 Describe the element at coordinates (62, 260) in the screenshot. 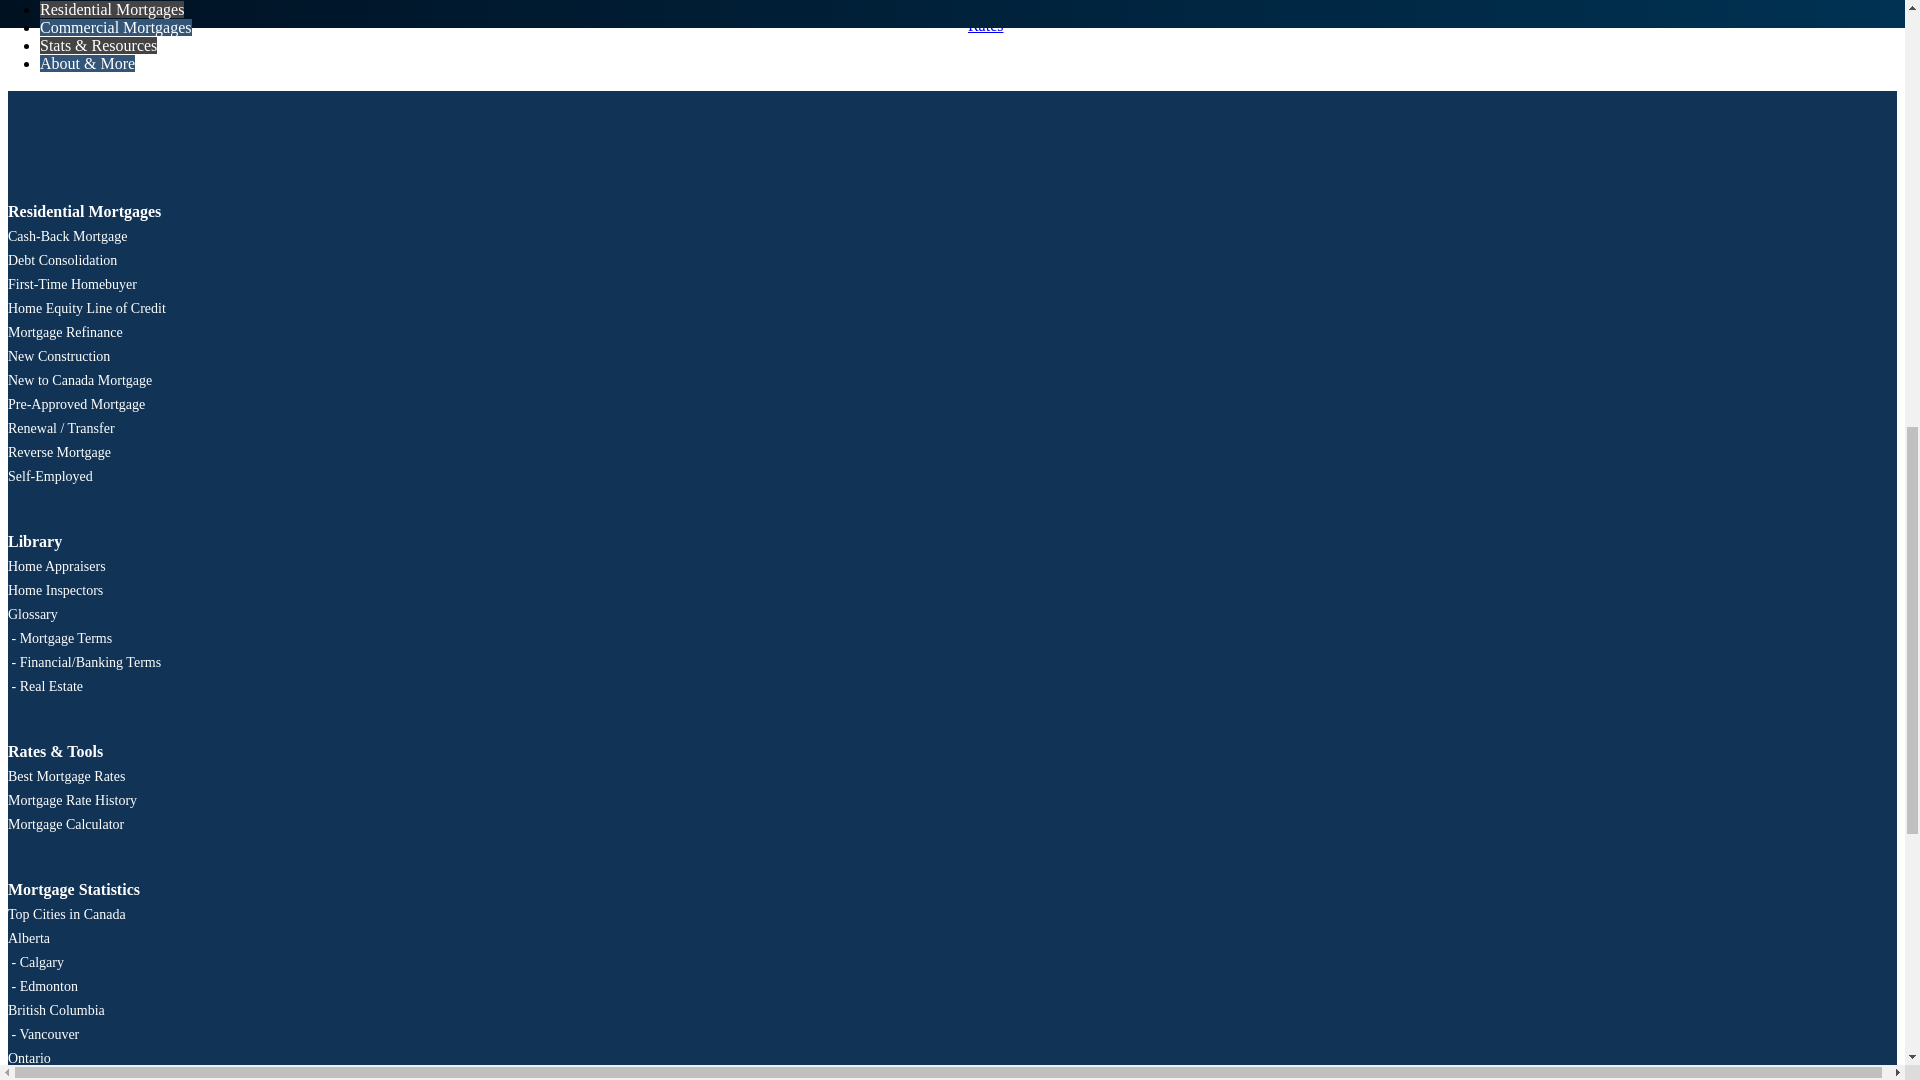

I see `Debt Consolidation` at that location.